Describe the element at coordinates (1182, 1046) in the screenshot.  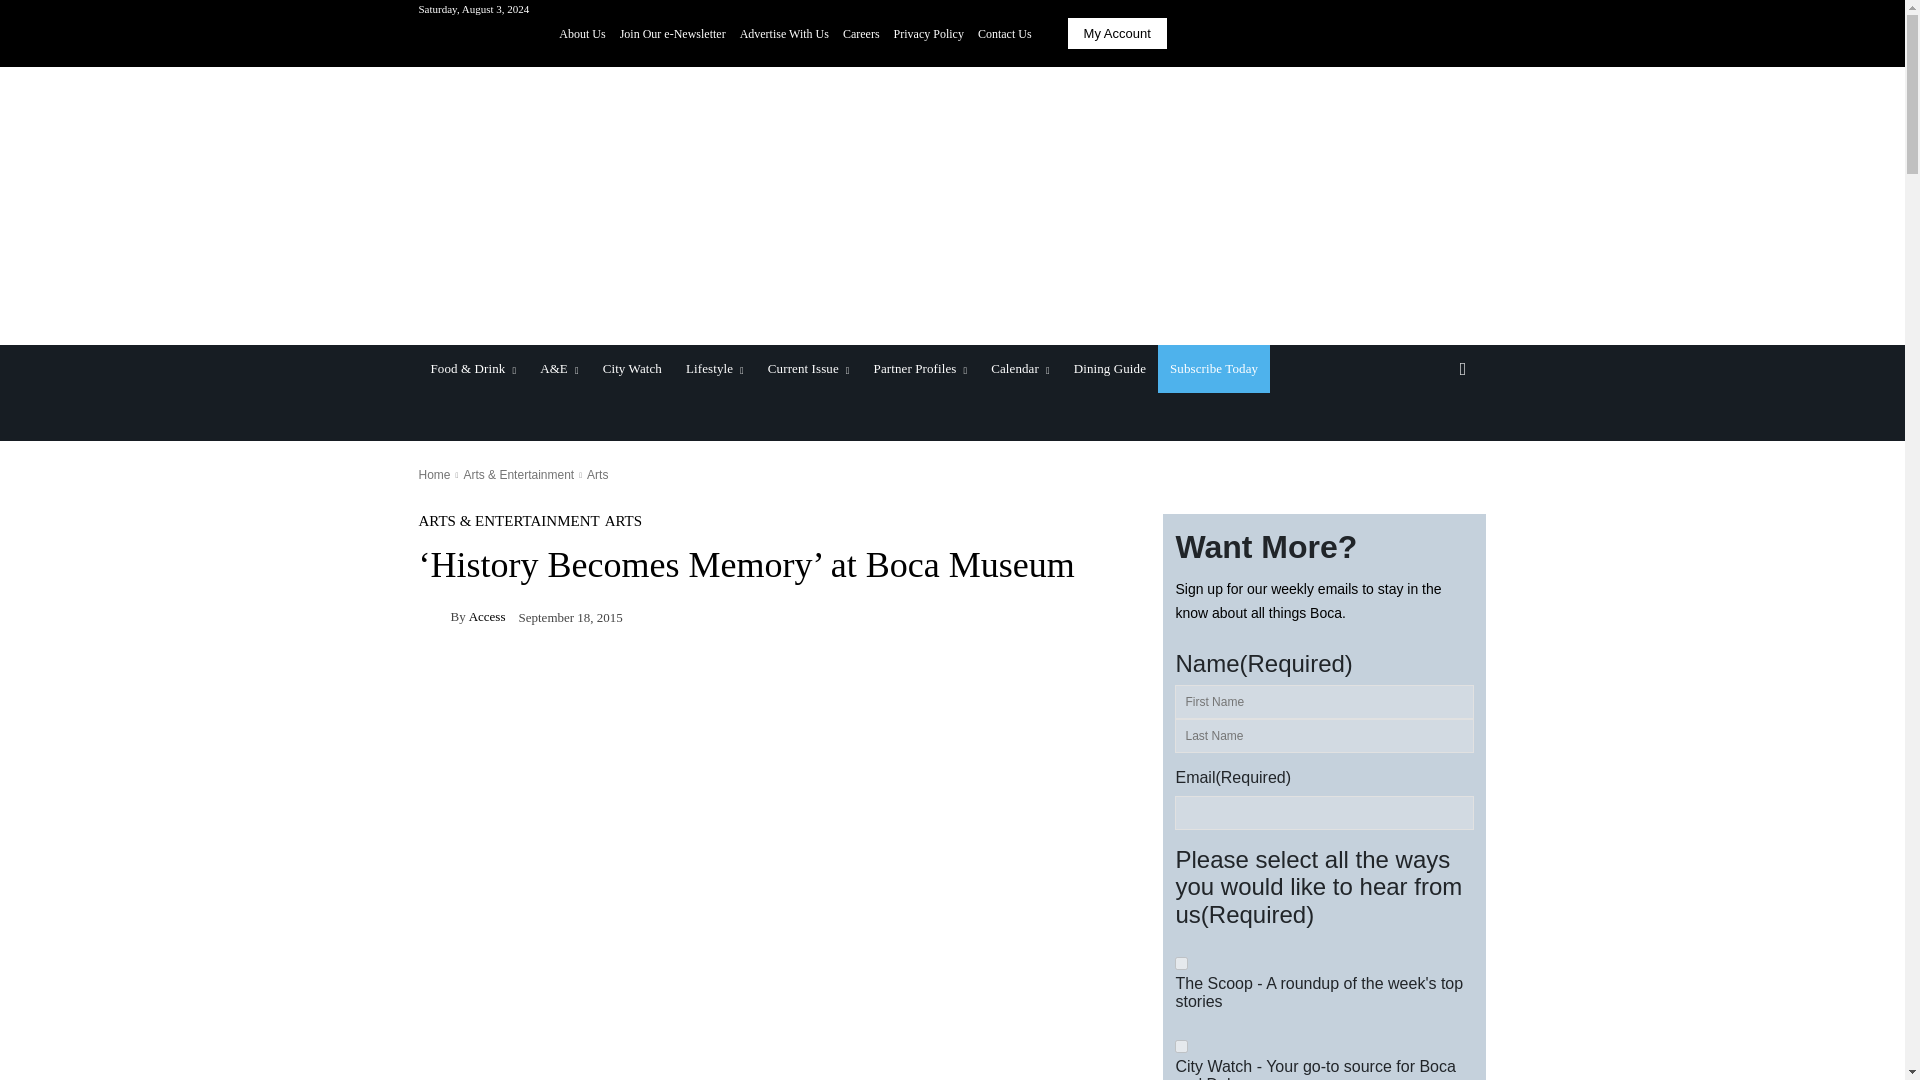
I see `City Watch - Your go-to source for Boca and Delray news` at that location.